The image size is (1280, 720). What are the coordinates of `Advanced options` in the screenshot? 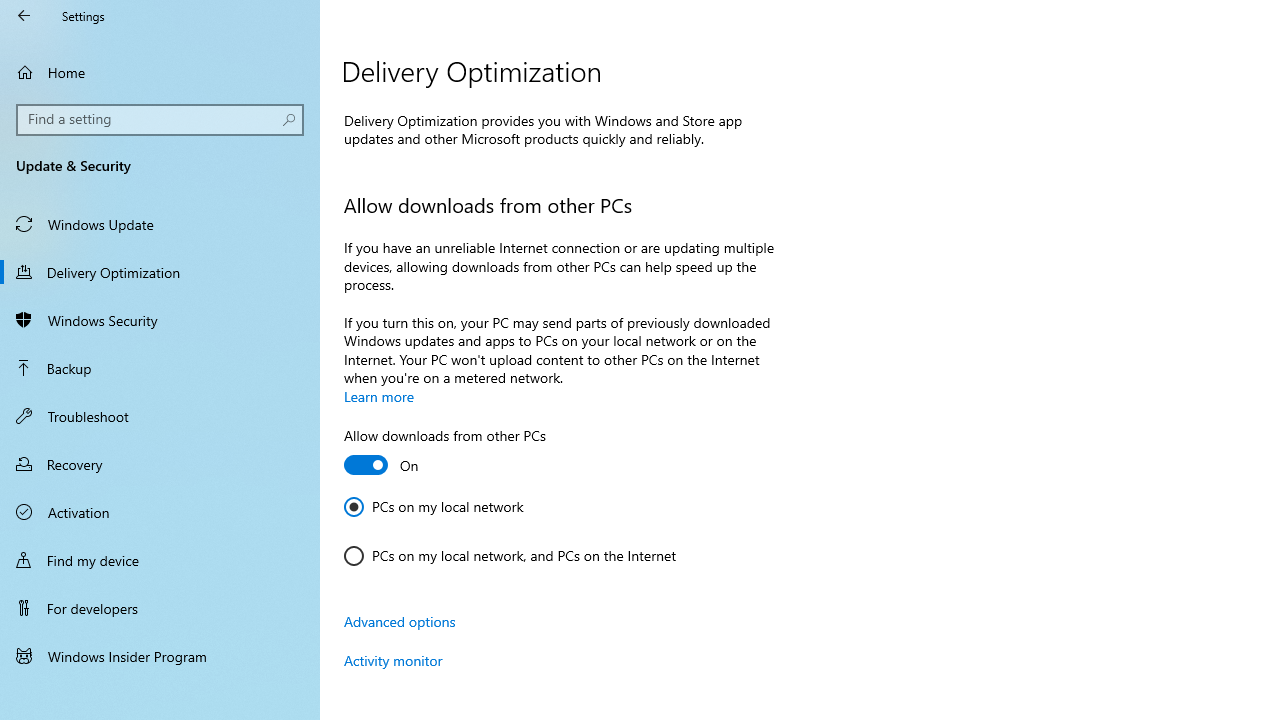 It's located at (400, 621).